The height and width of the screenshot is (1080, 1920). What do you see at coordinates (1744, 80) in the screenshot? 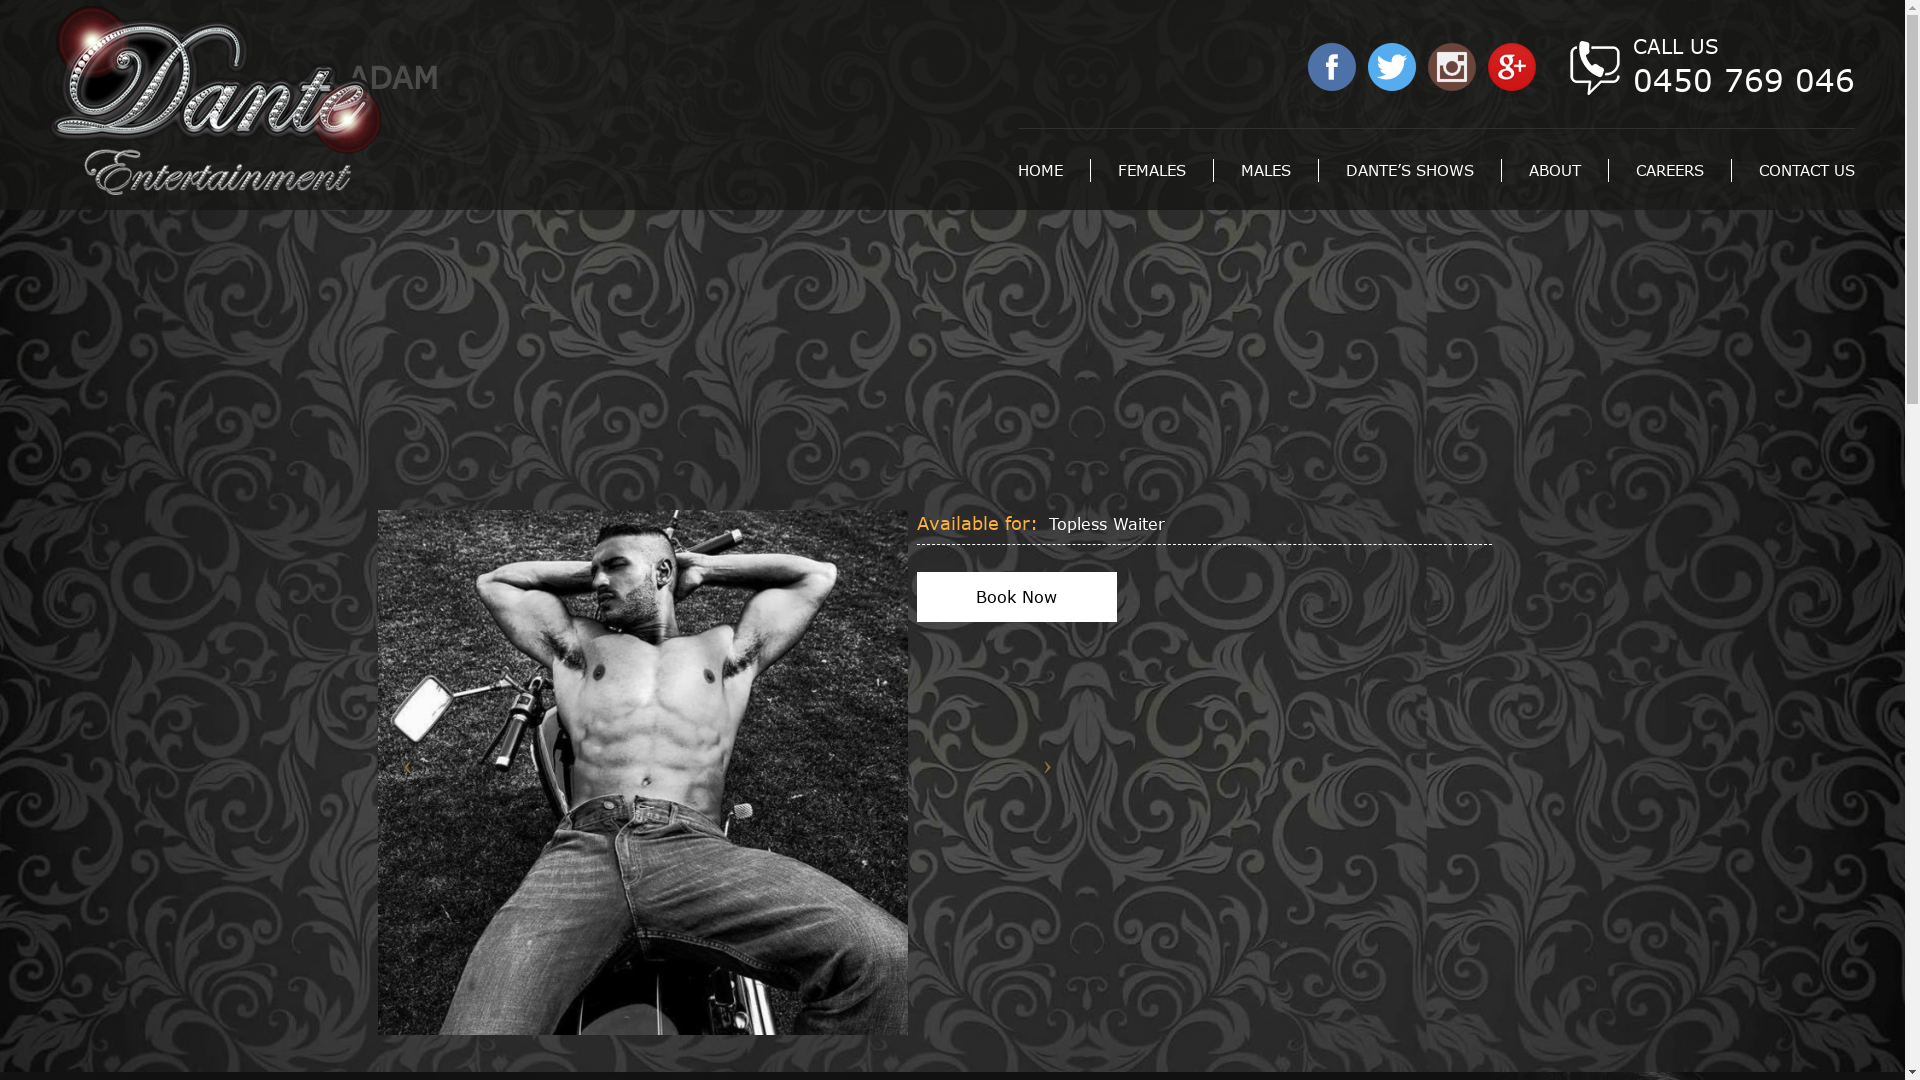
I see `0450 769 046` at bounding box center [1744, 80].